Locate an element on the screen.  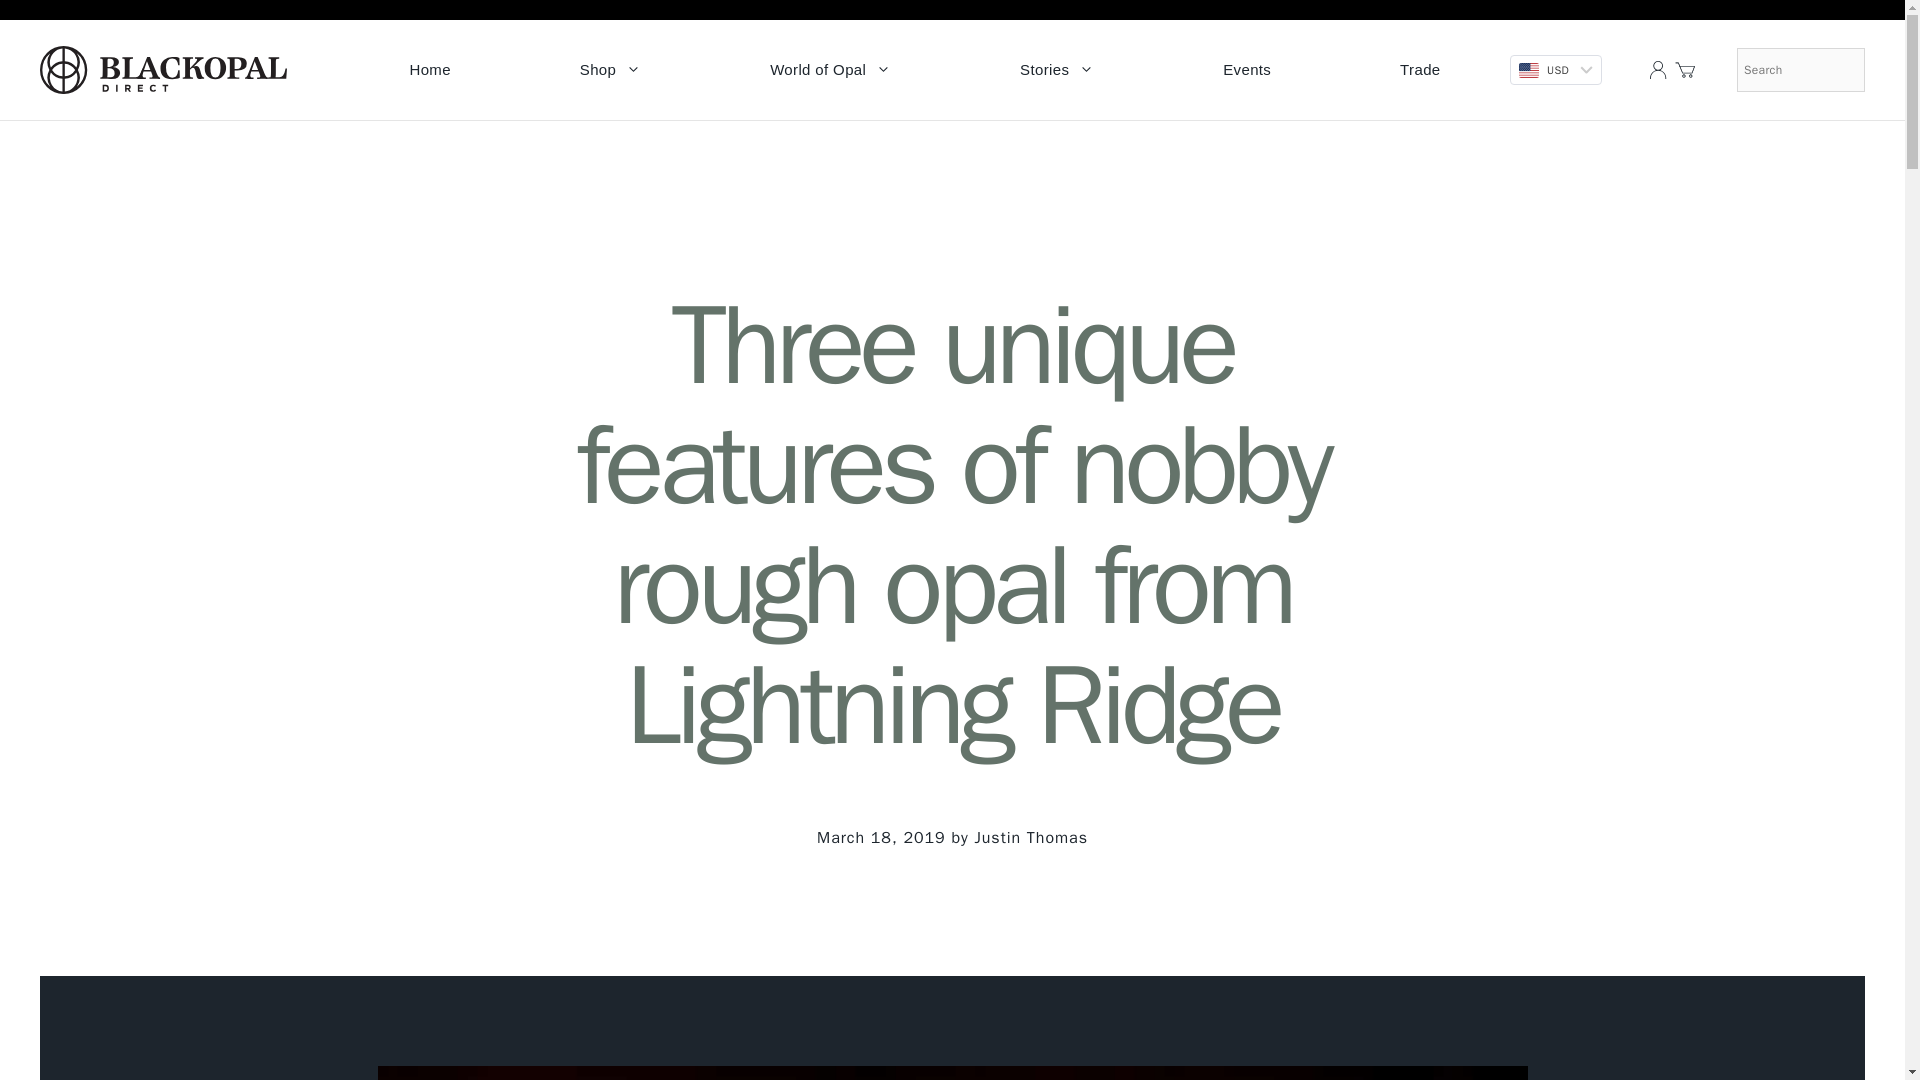
View all posts by Justin Thomas is located at coordinates (1030, 838).